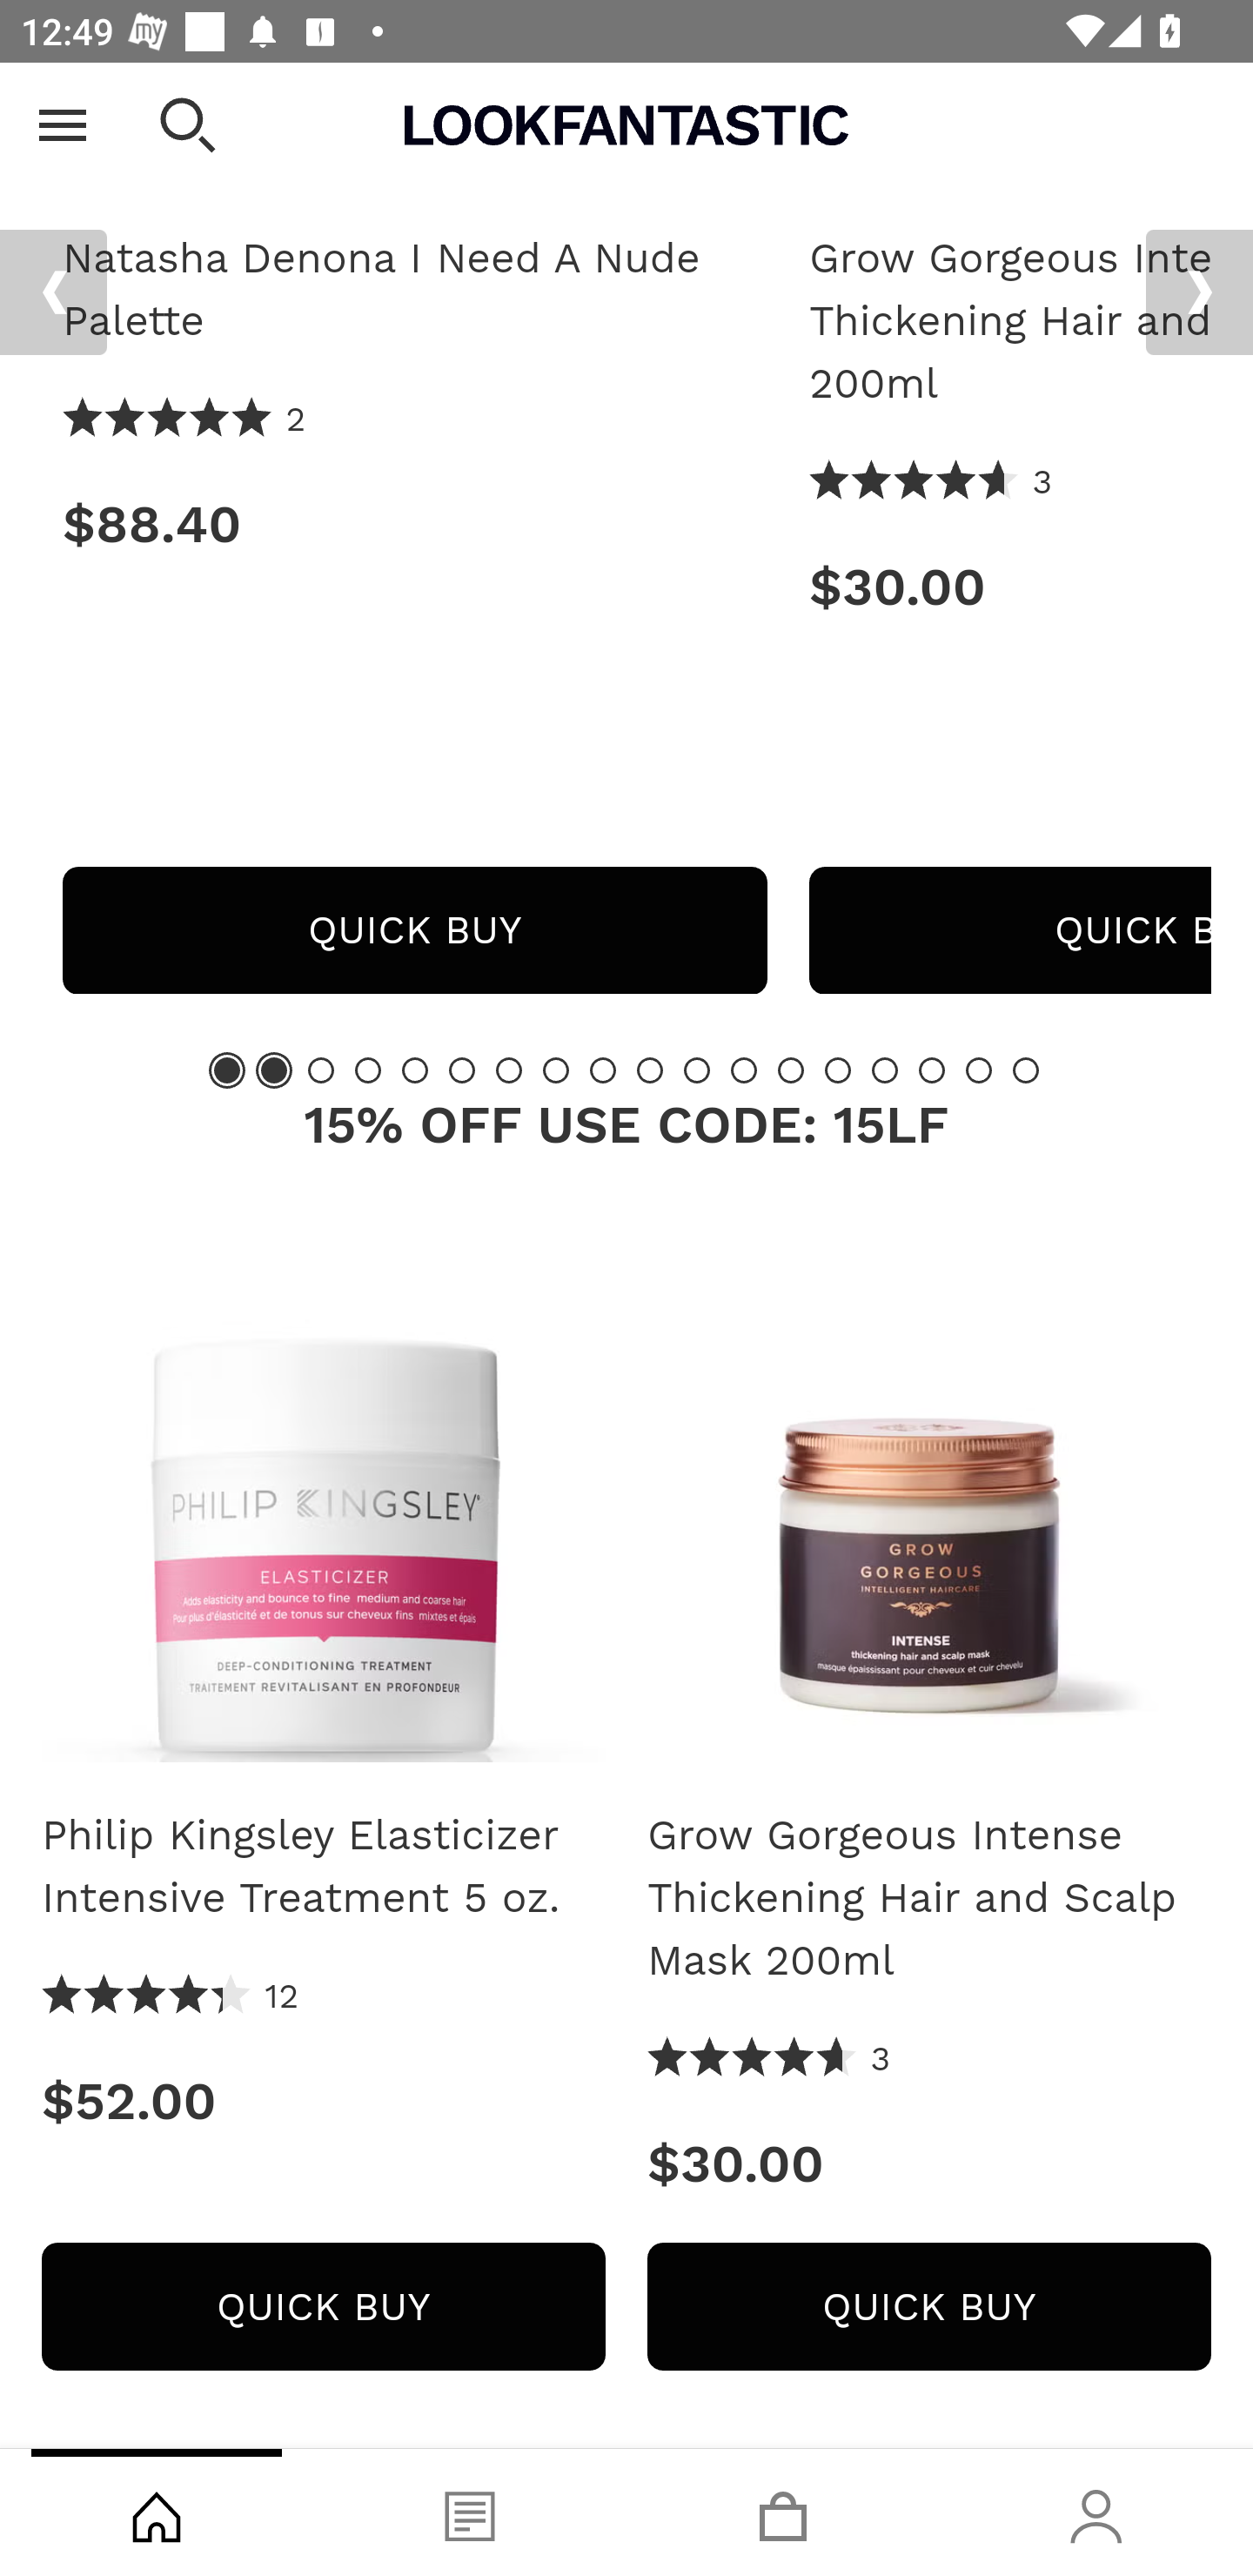 The image size is (1253, 2576). I want to click on Slide 10, so click(649, 1071).